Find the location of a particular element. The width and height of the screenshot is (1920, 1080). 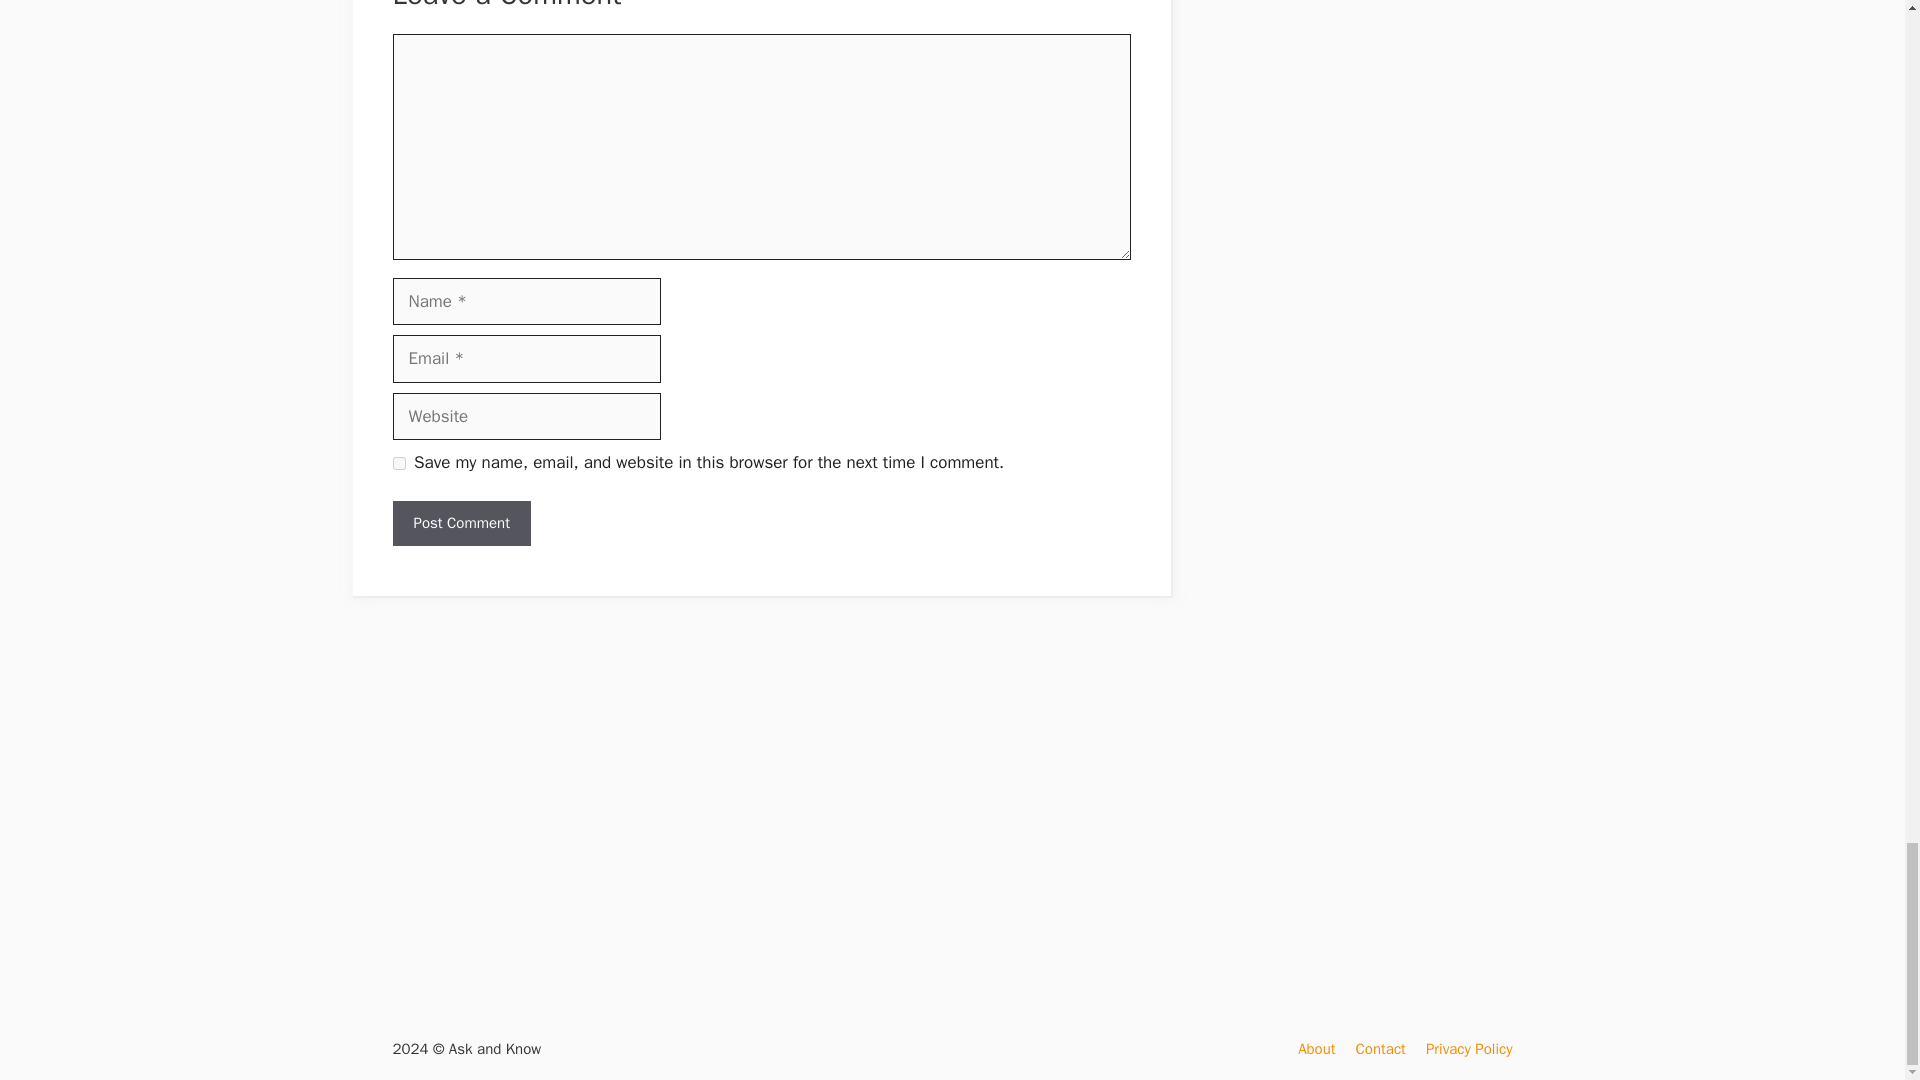

Post Comment is located at coordinates (460, 524).